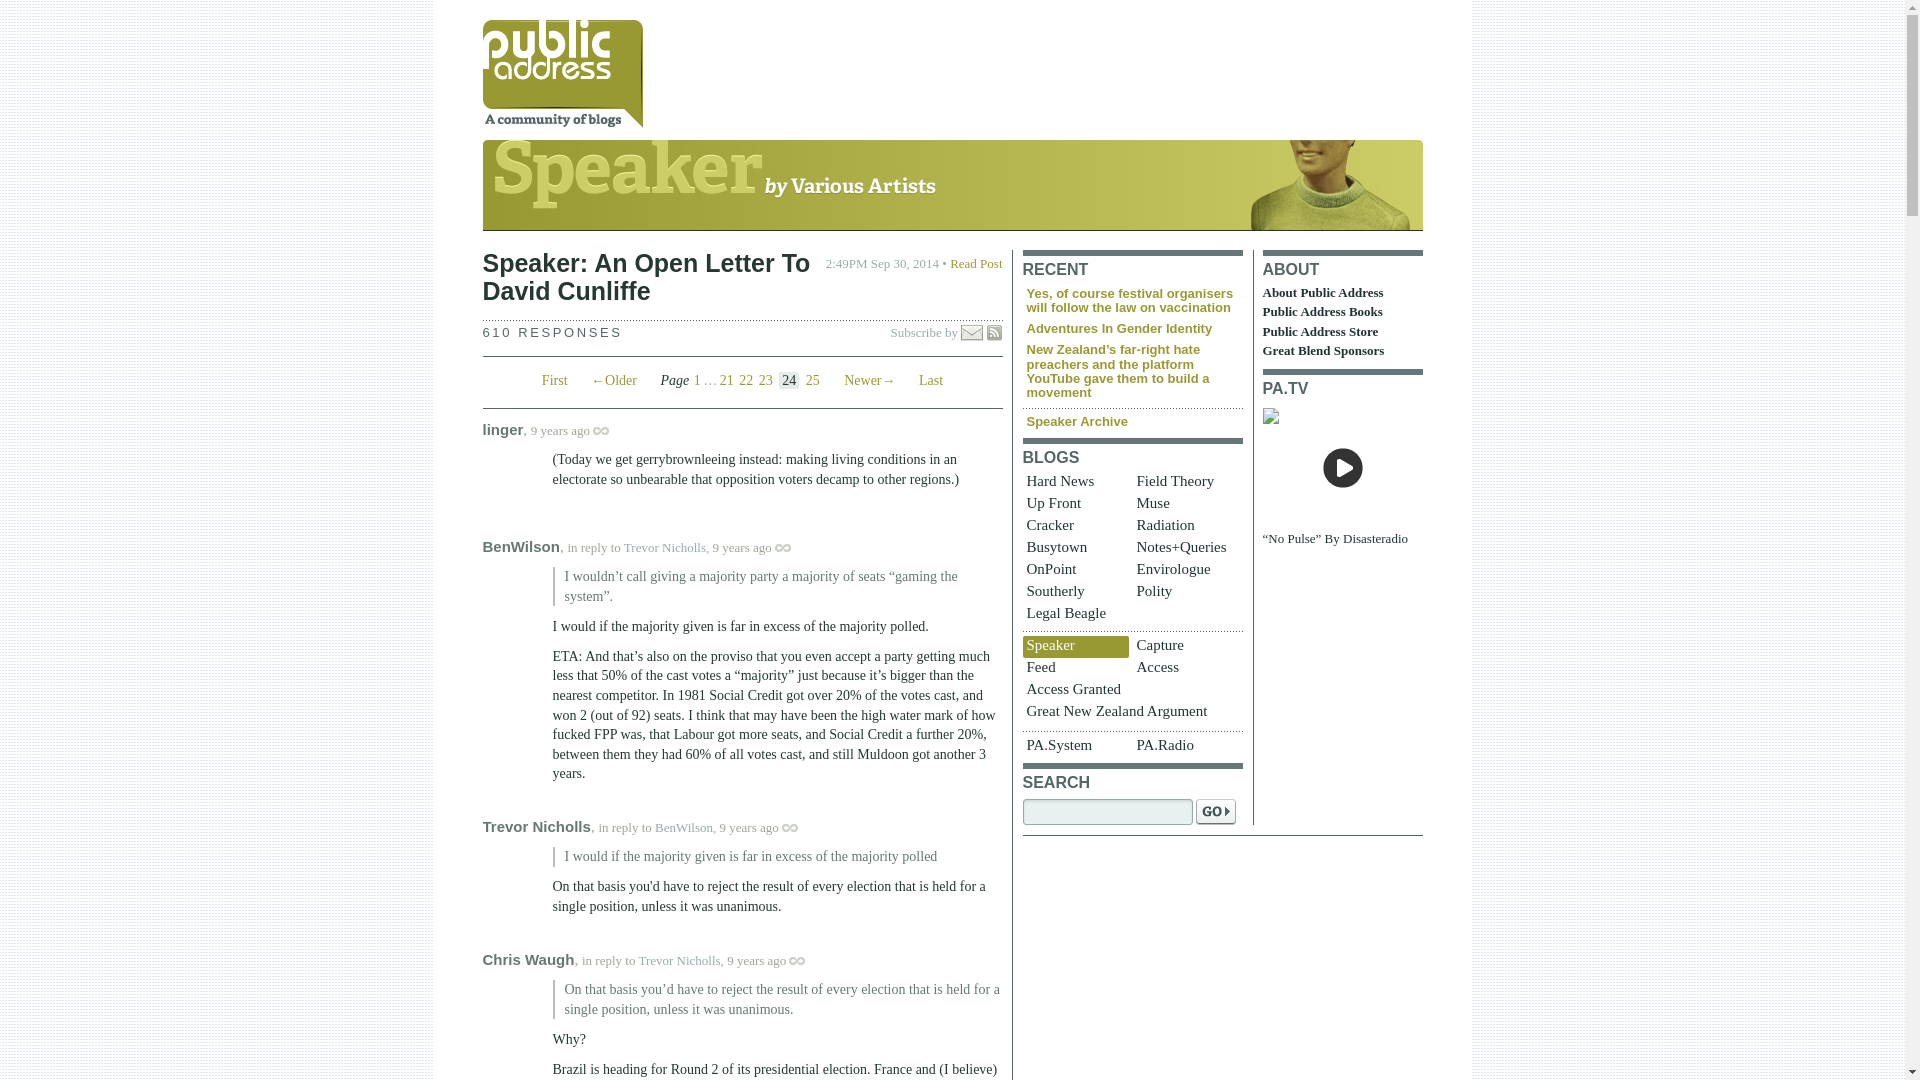 This screenshot has width=1920, height=1080. Describe the element at coordinates (680, 960) in the screenshot. I see `Trevor Nicholls,` at that location.